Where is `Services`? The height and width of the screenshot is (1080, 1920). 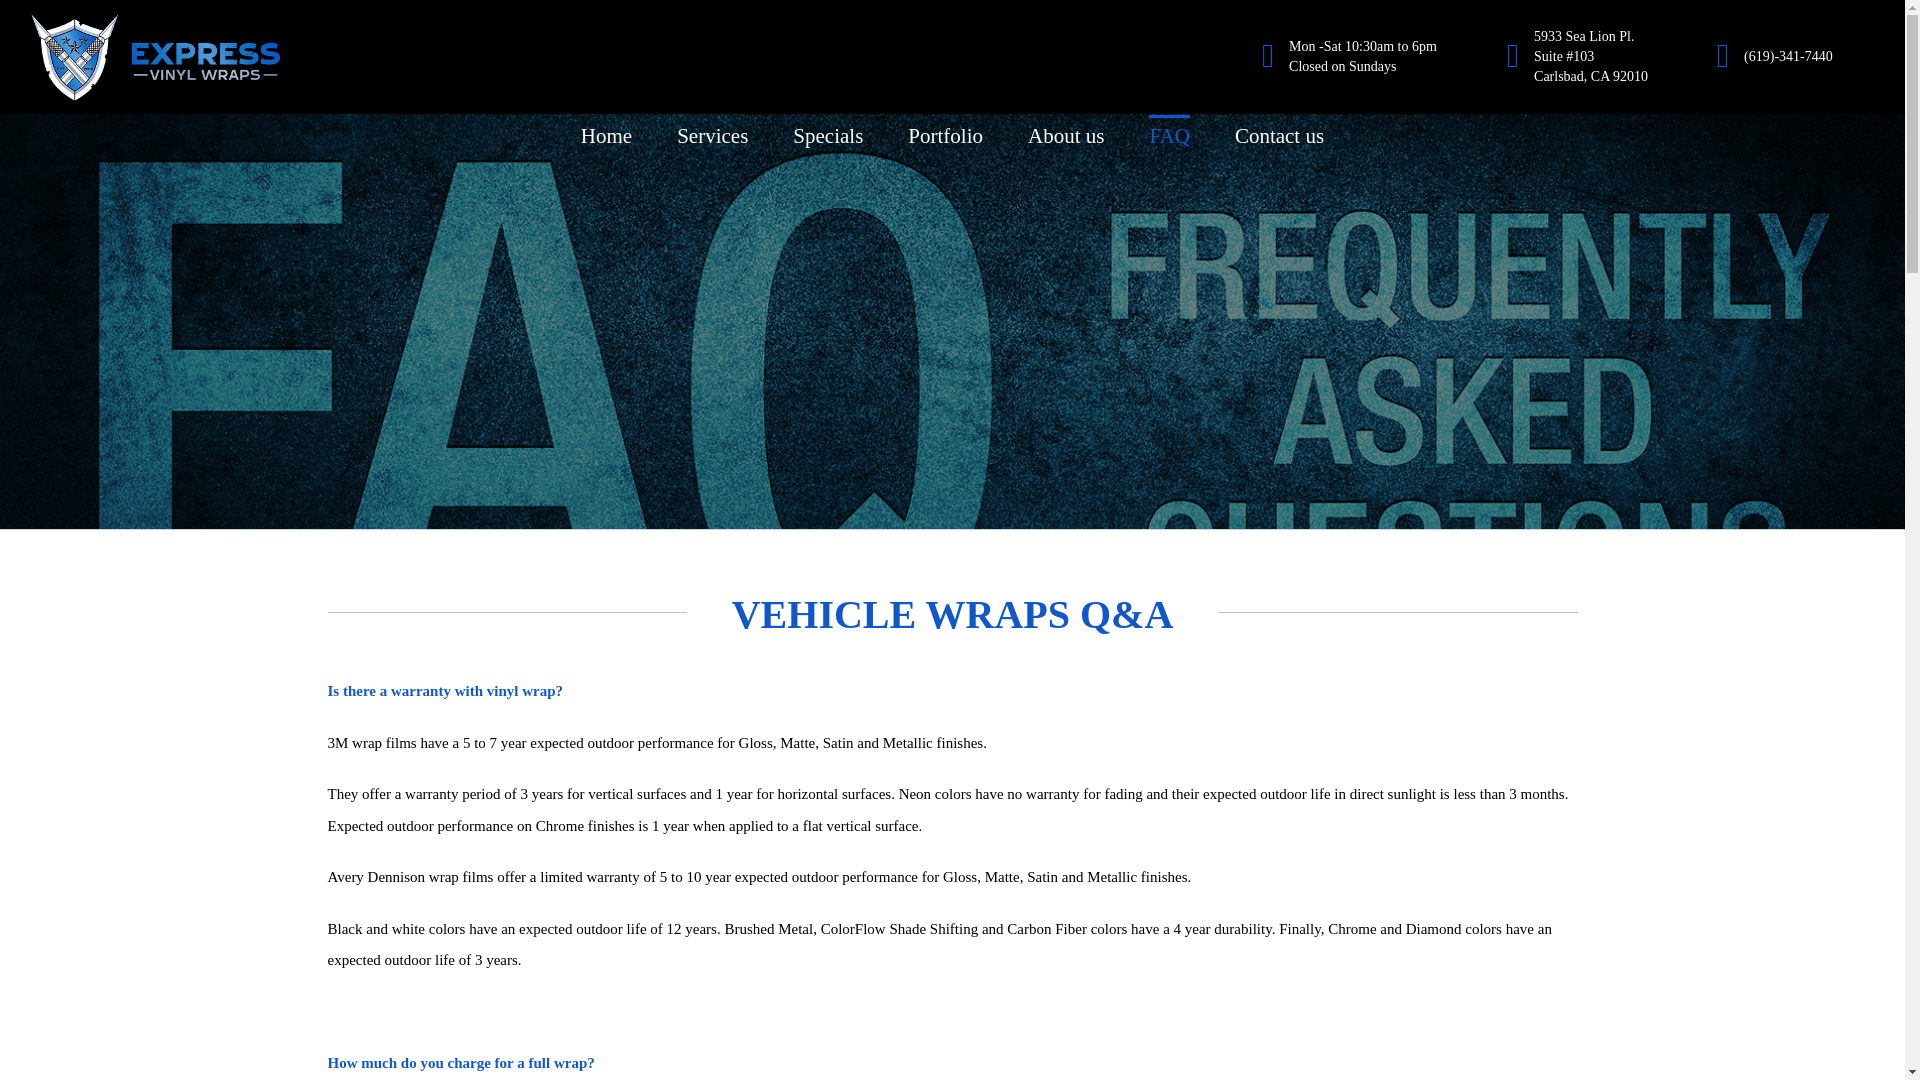
Services is located at coordinates (712, 134).